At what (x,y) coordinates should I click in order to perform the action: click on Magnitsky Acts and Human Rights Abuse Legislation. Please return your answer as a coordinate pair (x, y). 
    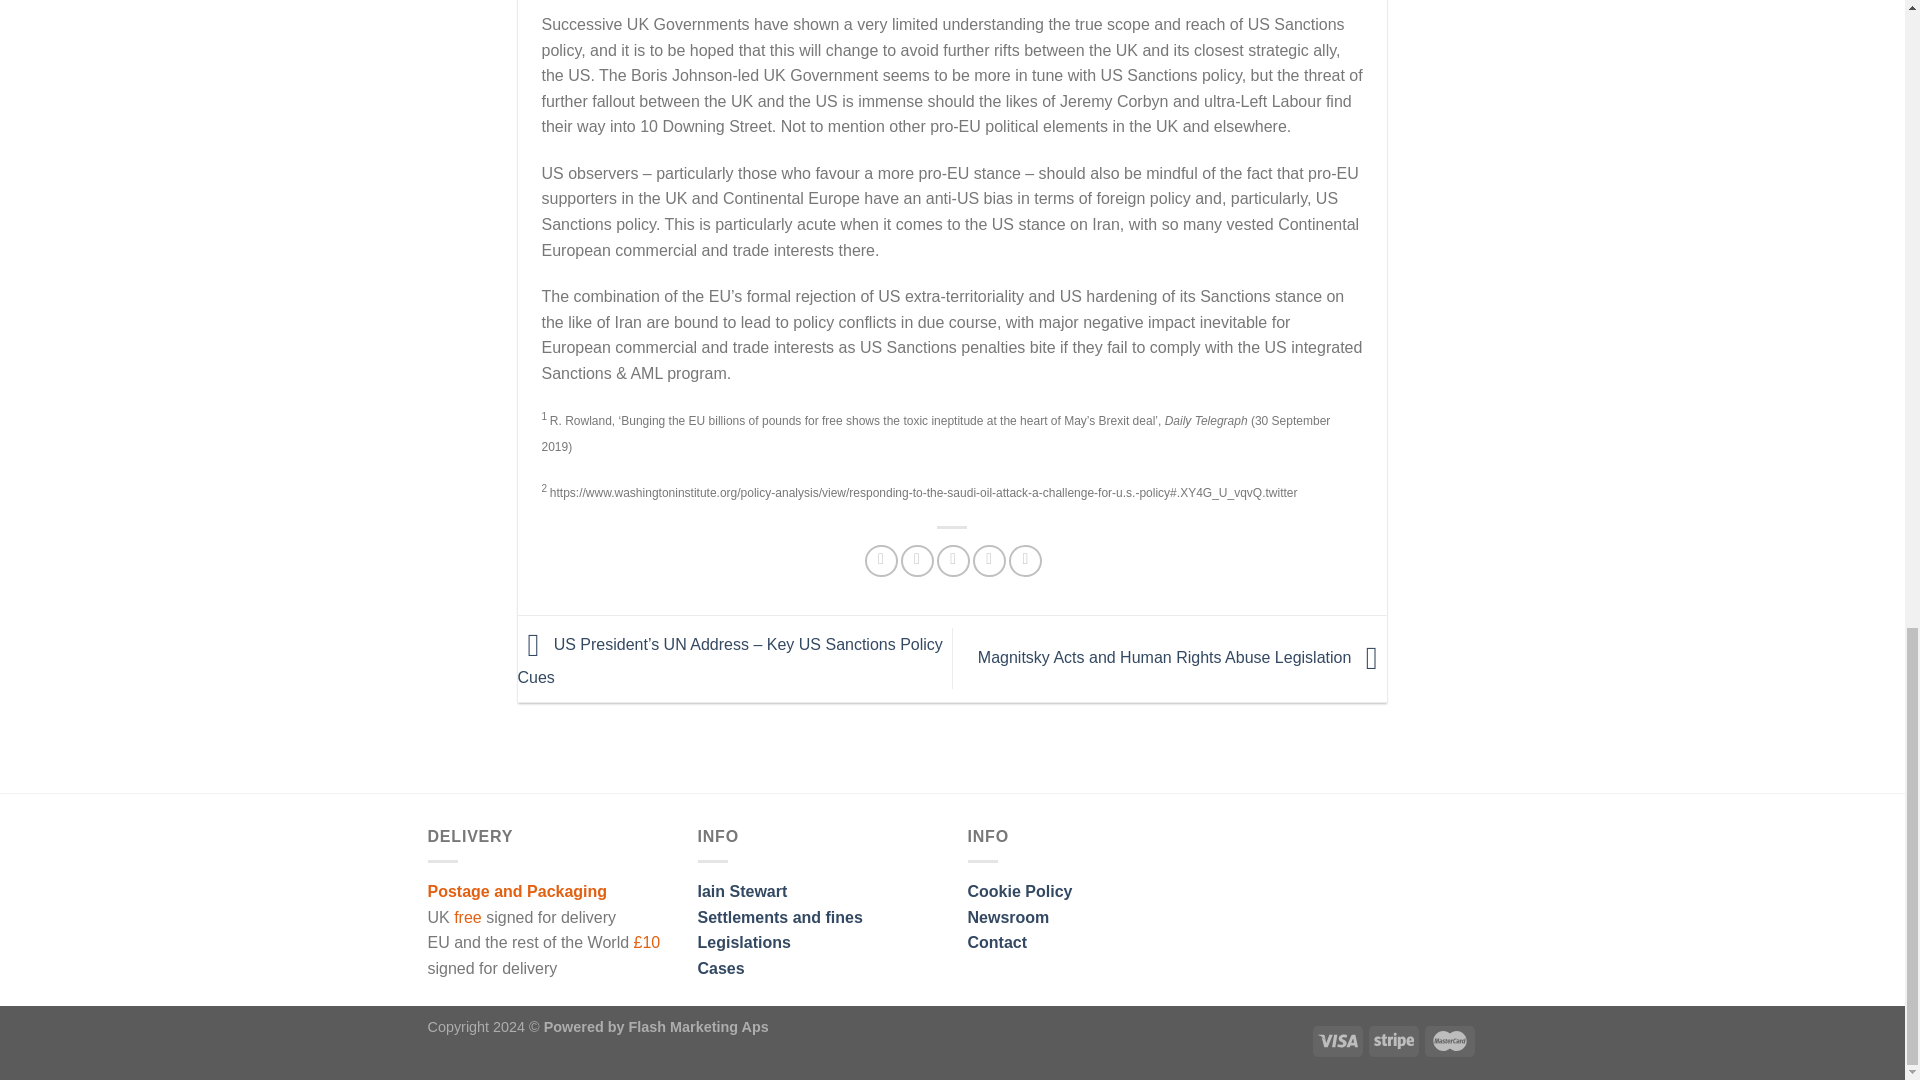
    Looking at the image, I should click on (1182, 658).